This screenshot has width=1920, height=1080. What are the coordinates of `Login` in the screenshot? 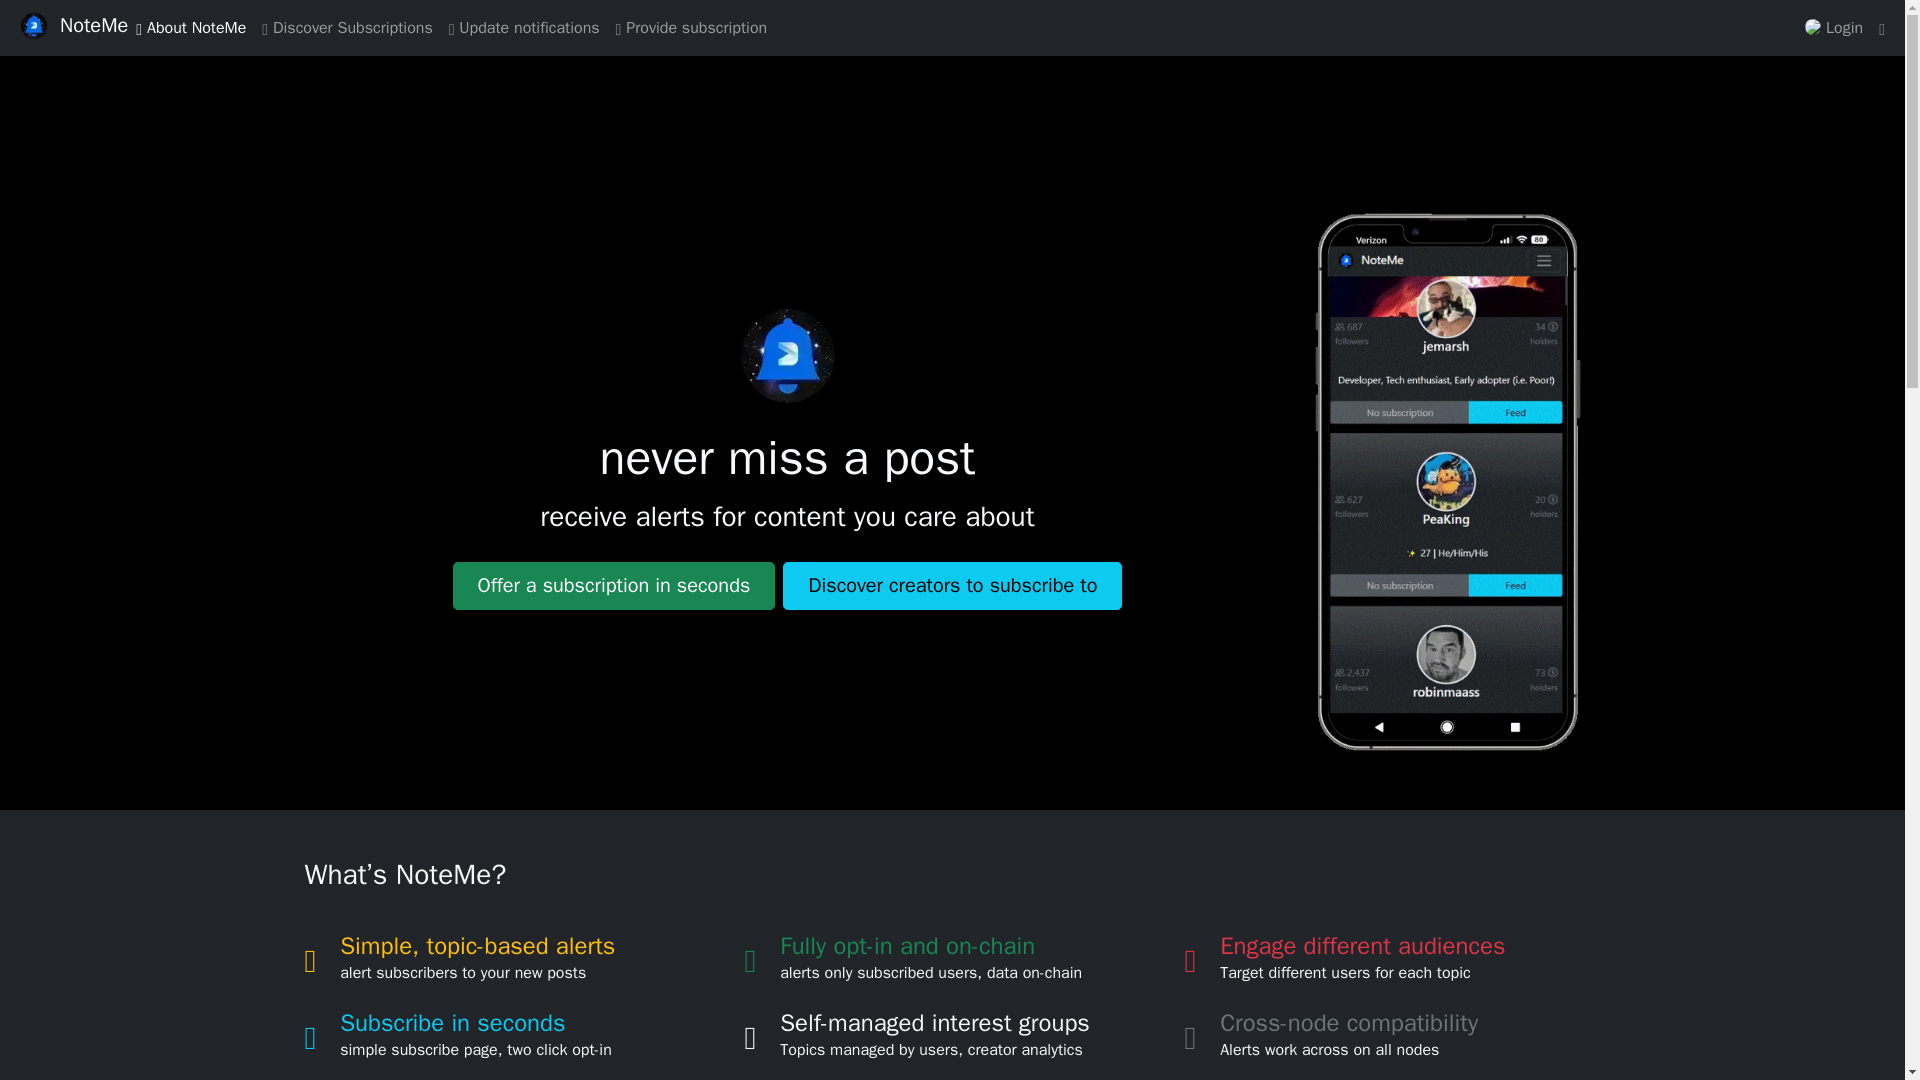 It's located at (1834, 27).